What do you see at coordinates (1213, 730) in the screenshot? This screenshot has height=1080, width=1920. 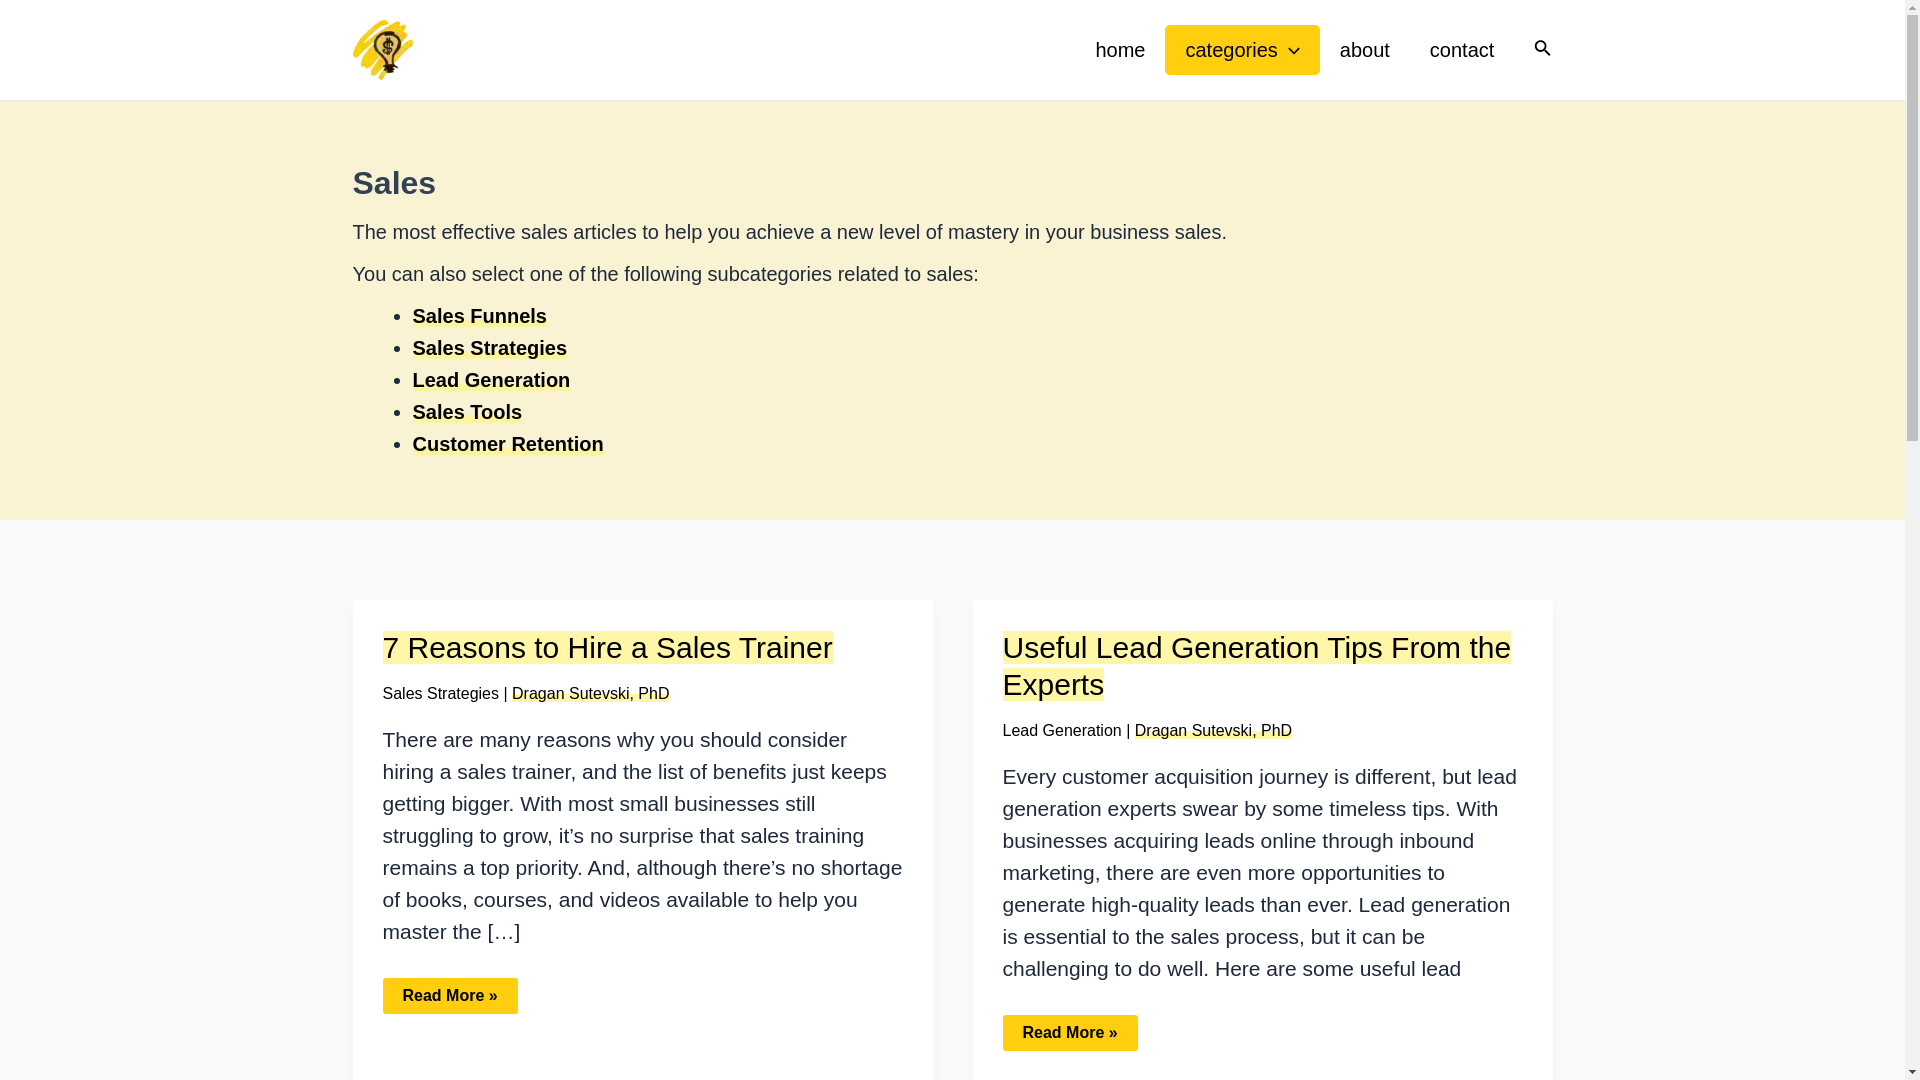 I see `View all posts by Dragan Sutevski, PhD` at bounding box center [1213, 730].